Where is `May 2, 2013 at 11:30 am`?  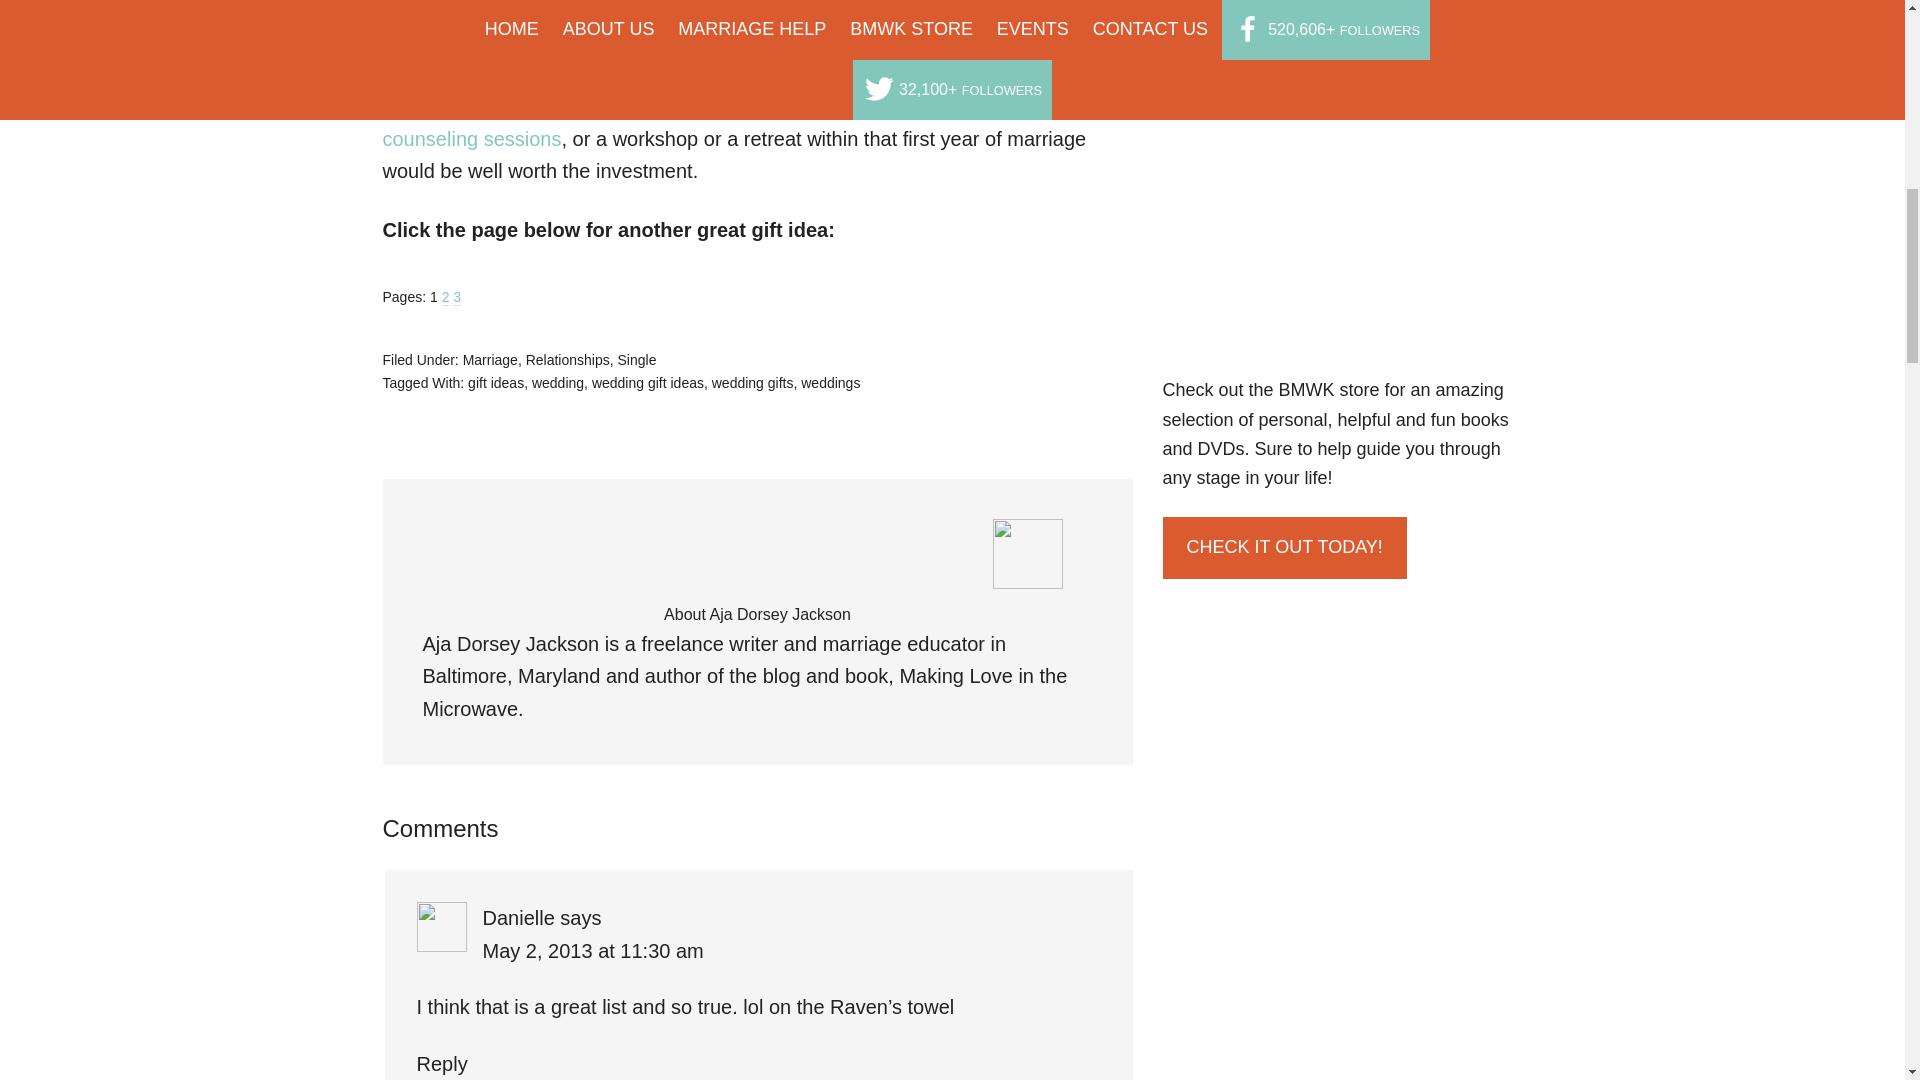 May 2, 2013 at 11:30 am is located at coordinates (592, 950).